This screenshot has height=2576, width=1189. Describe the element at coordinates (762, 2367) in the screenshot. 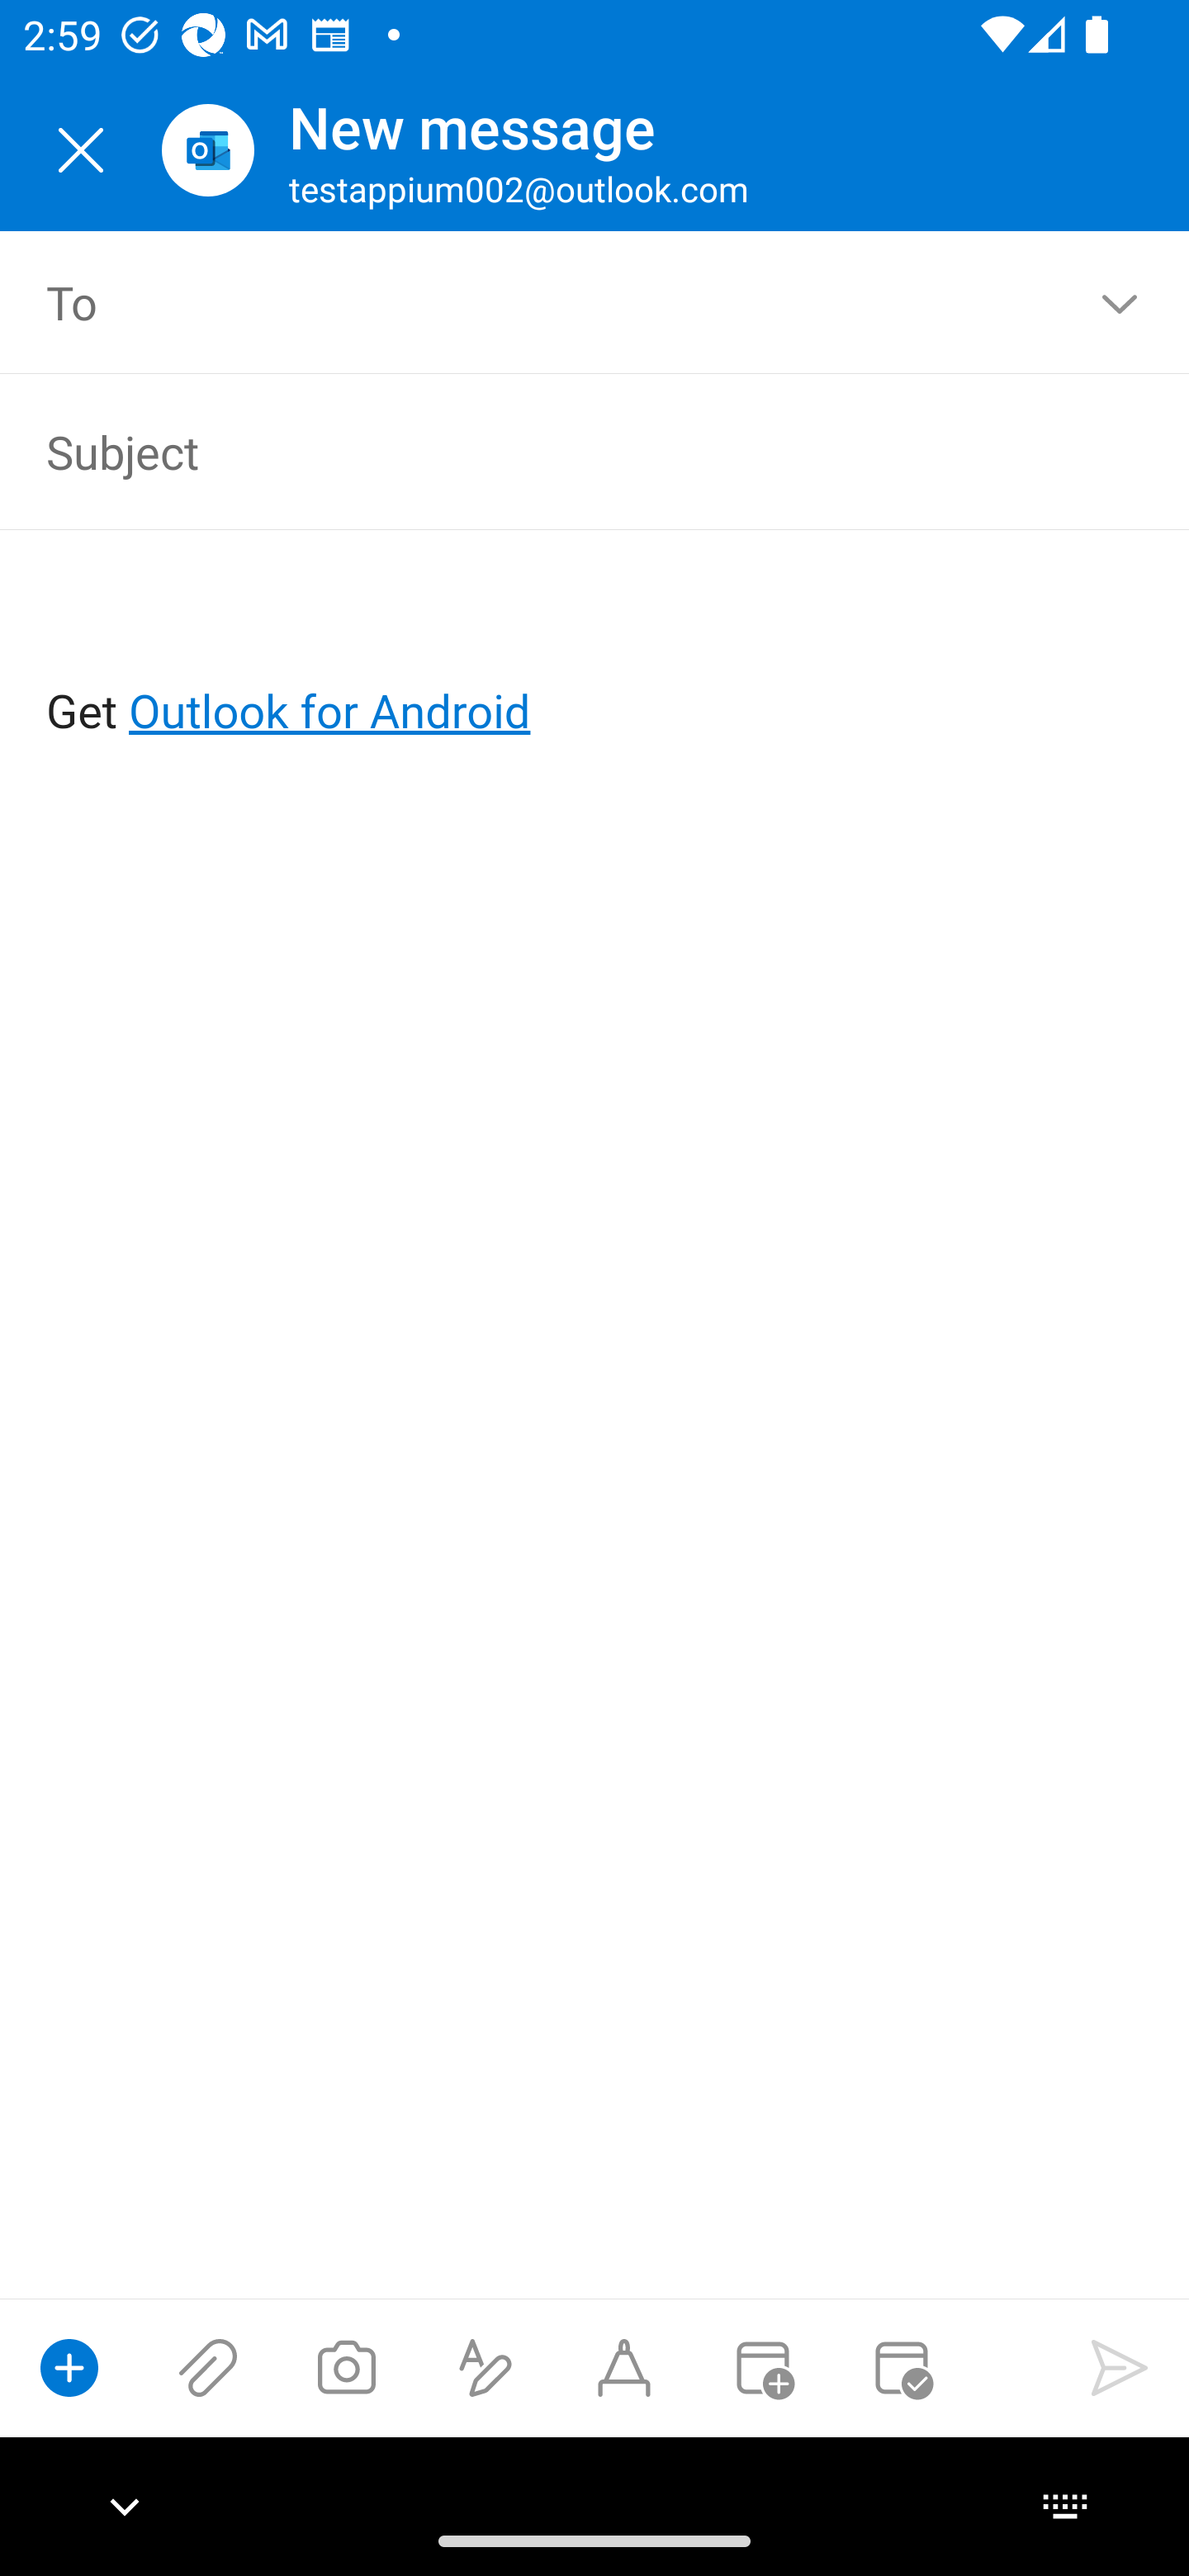

I see `Convert to event` at that location.